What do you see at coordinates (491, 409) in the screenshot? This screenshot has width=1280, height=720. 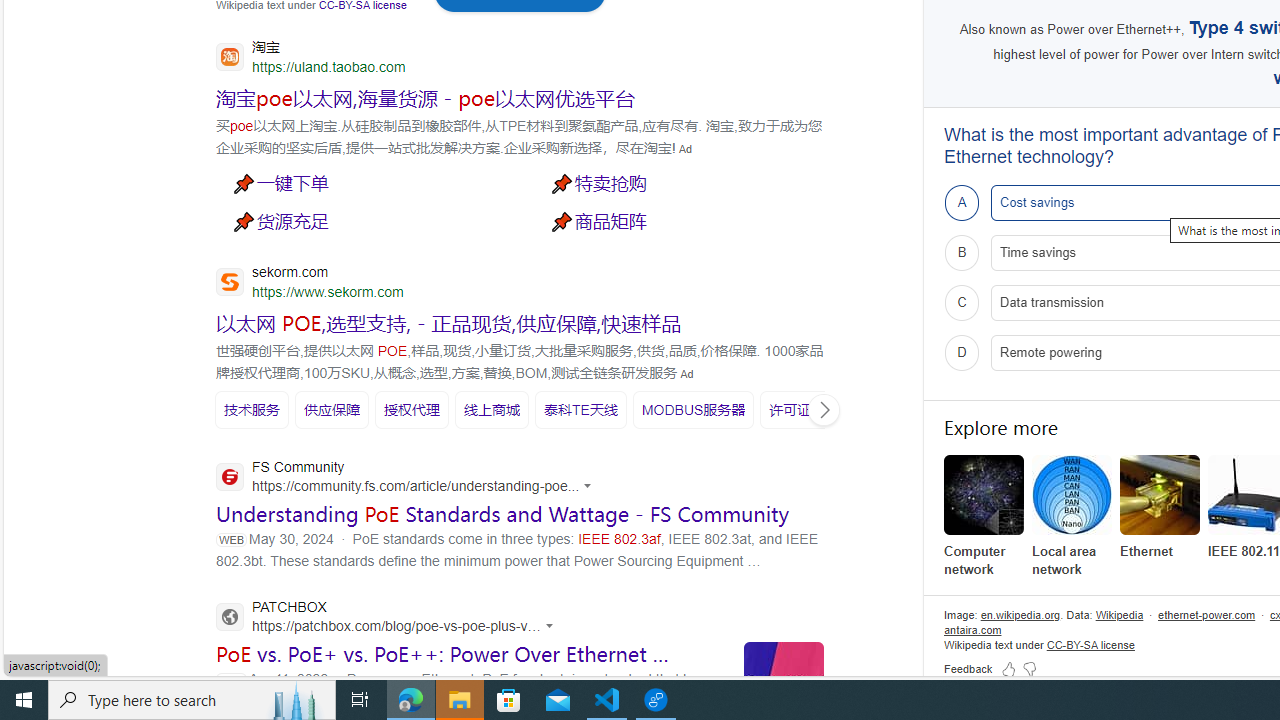 I see `SERP,5929` at bounding box center [491, 409].